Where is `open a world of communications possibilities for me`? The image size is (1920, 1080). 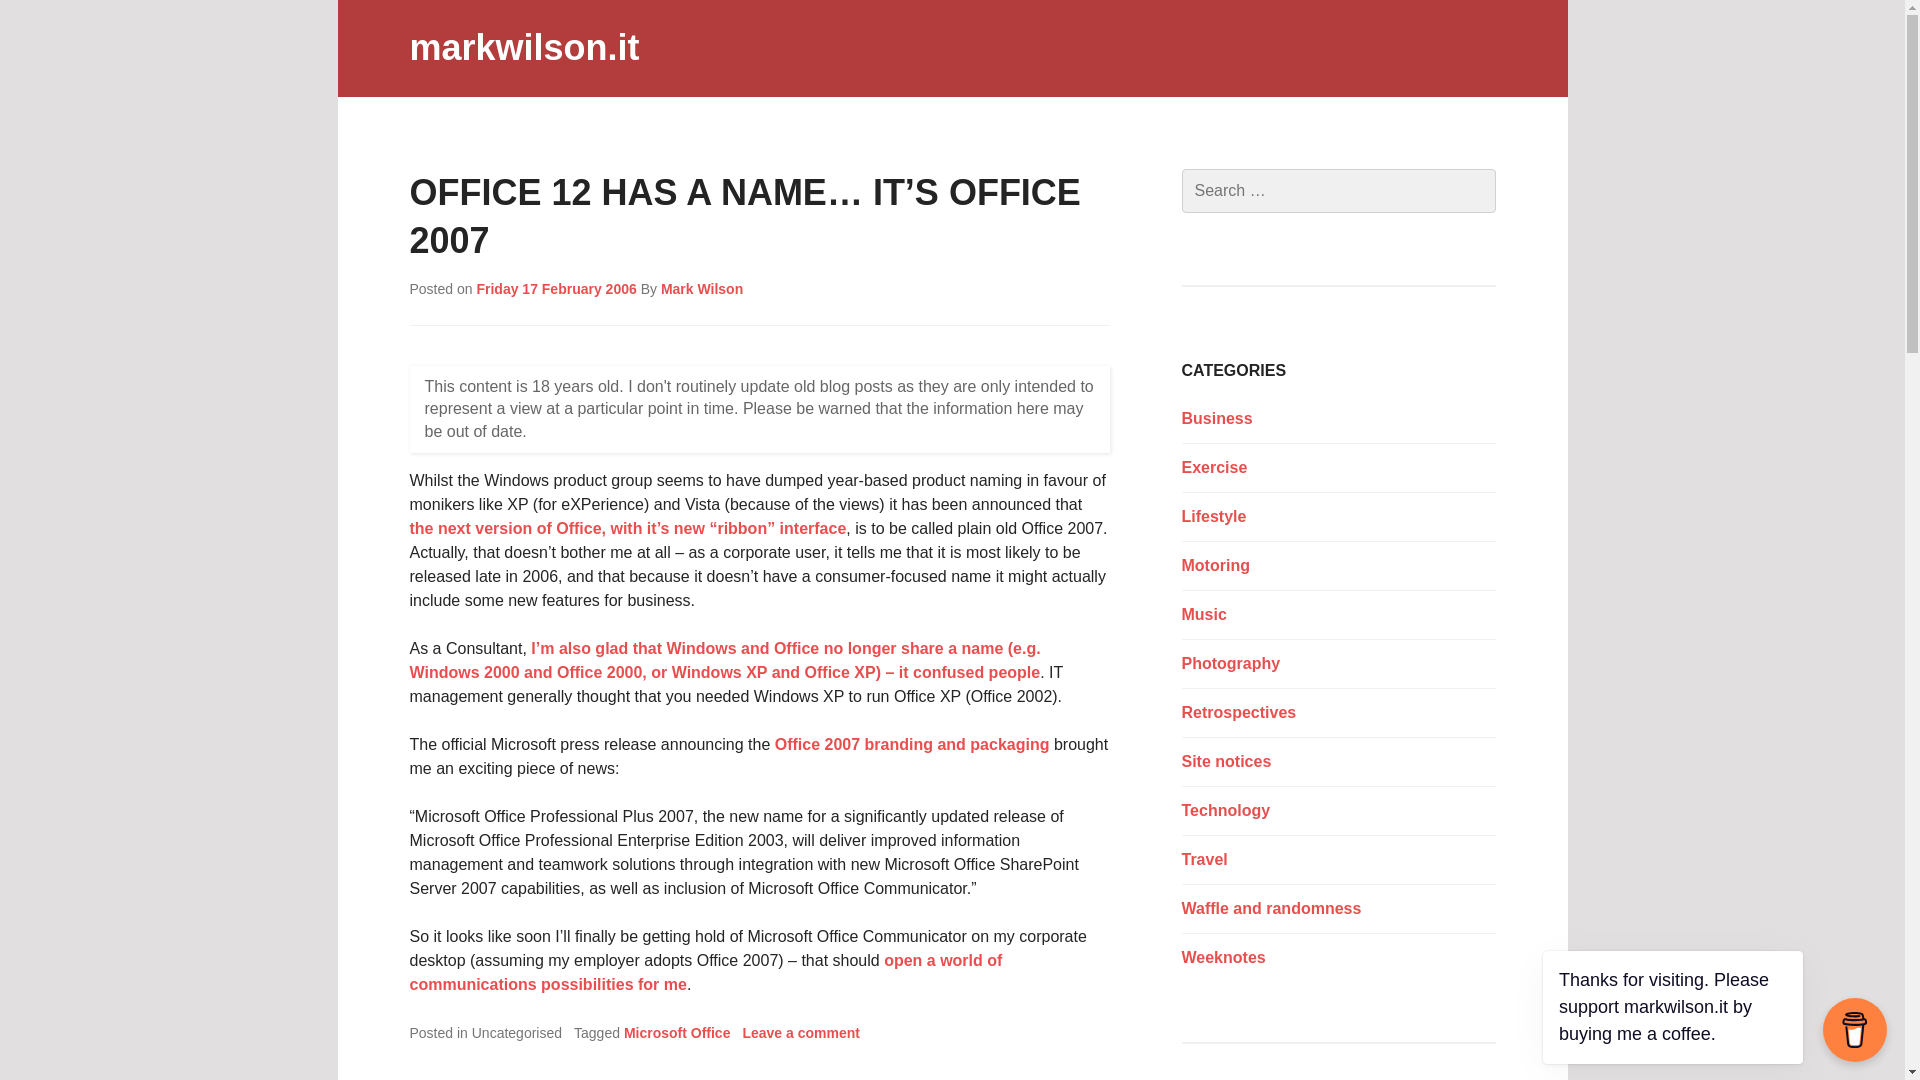
open a world of communications possibilities for me is located at coordinates (706, 972).